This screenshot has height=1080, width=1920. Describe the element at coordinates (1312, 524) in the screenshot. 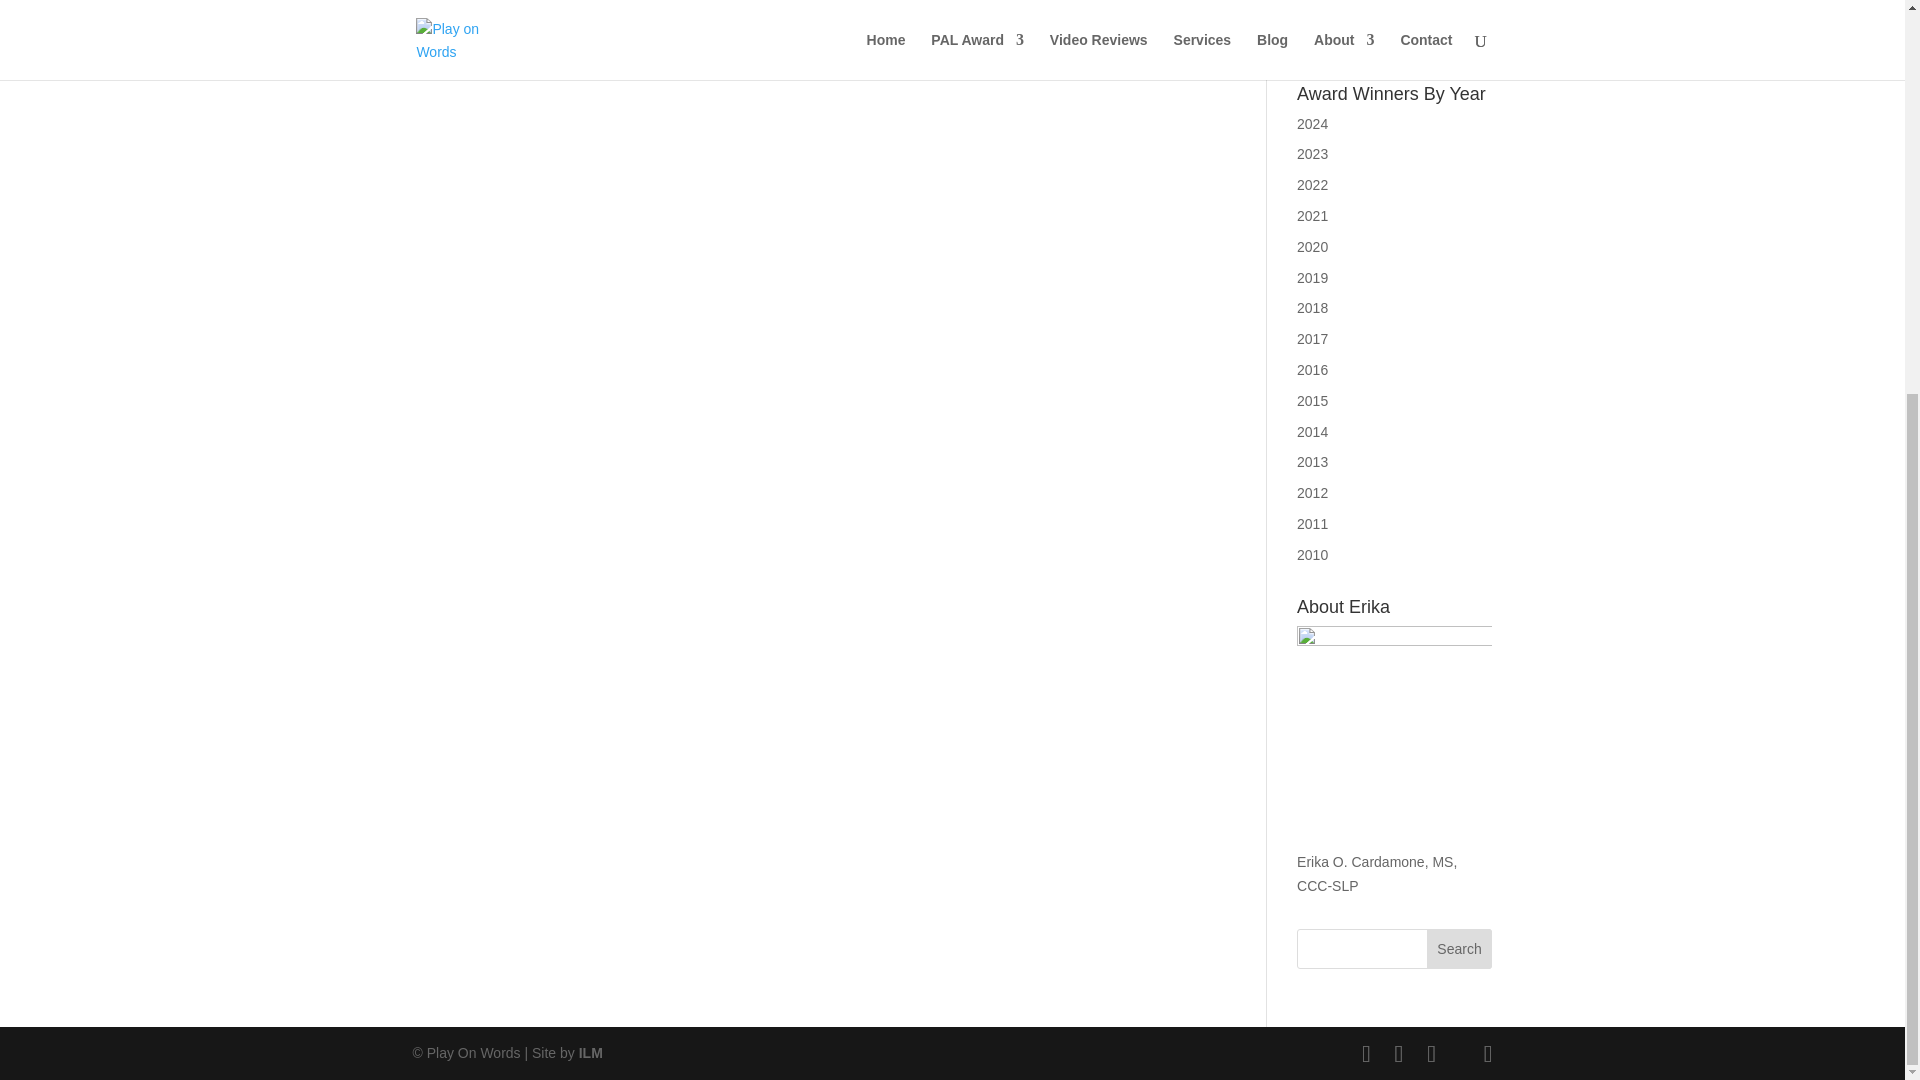

I see `2011` at that location.